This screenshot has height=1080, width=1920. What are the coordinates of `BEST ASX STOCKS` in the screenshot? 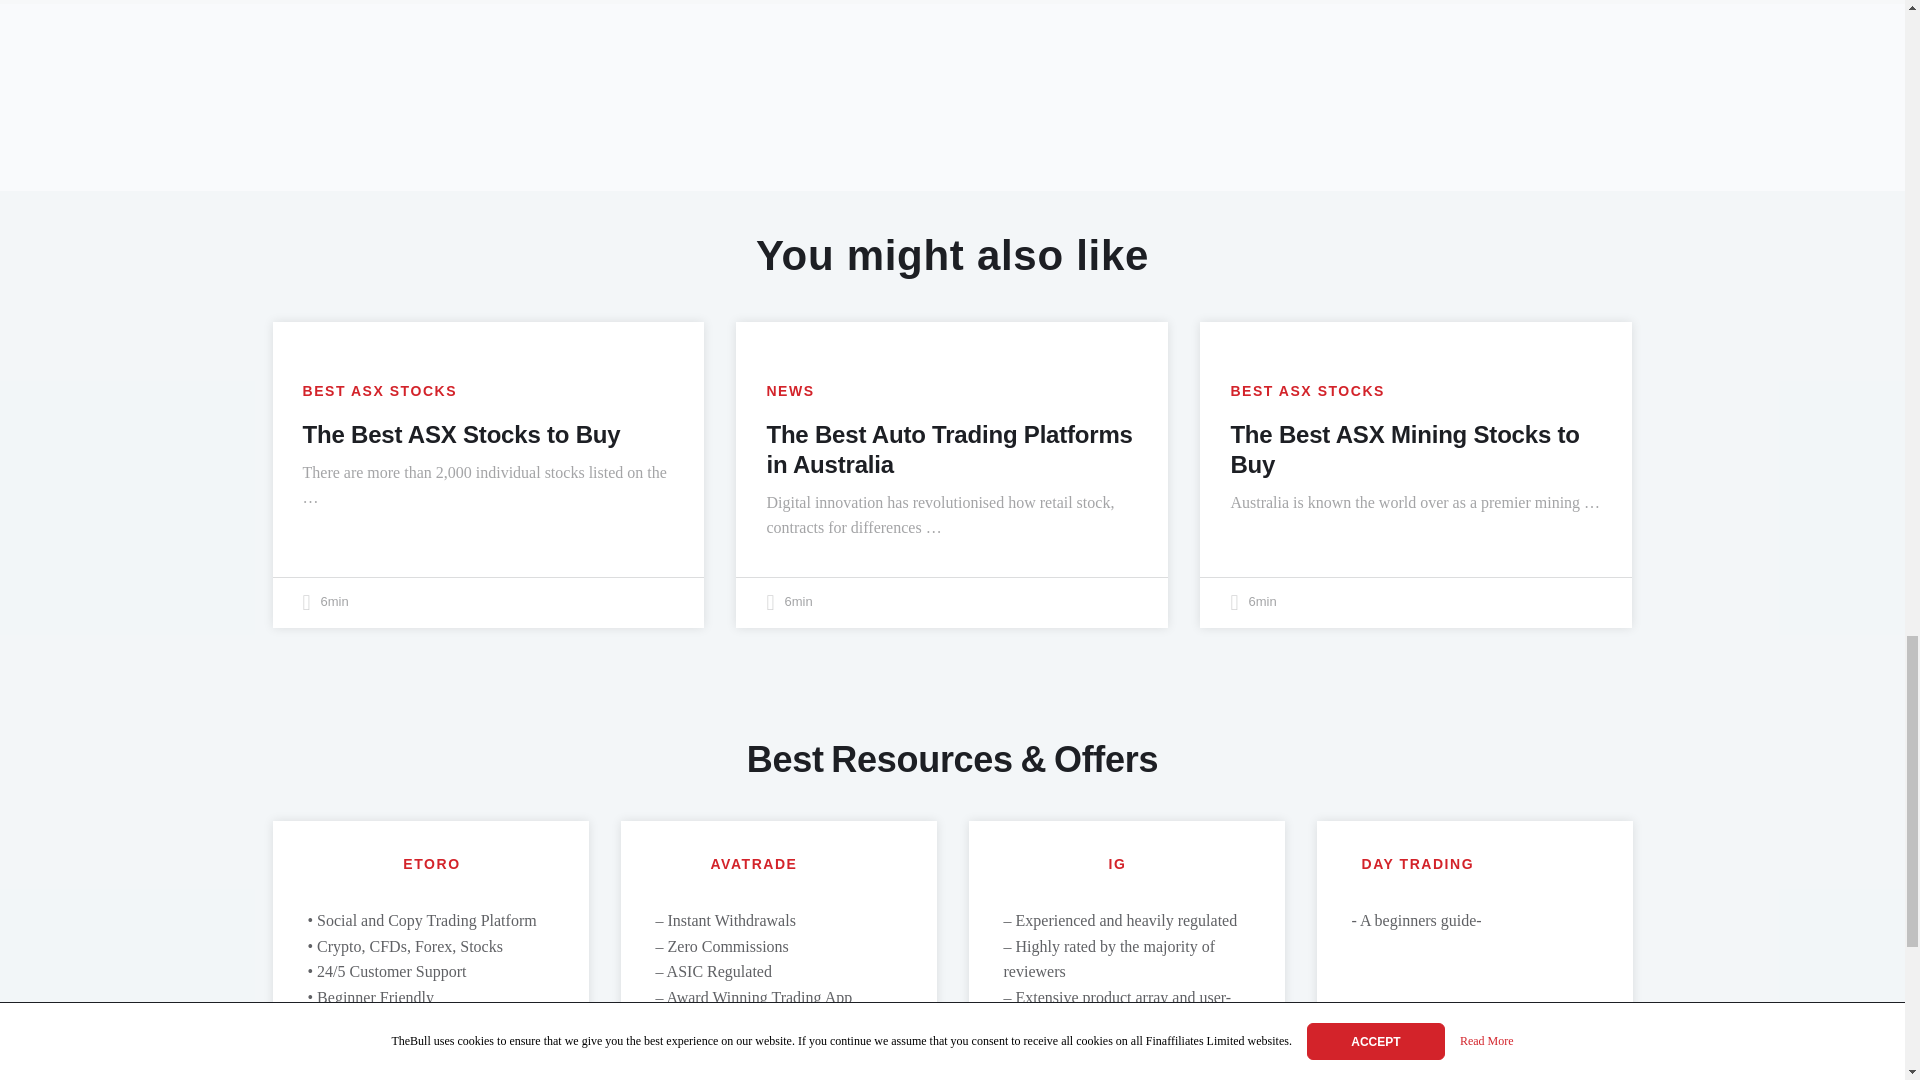 It's located at (1307, 391).